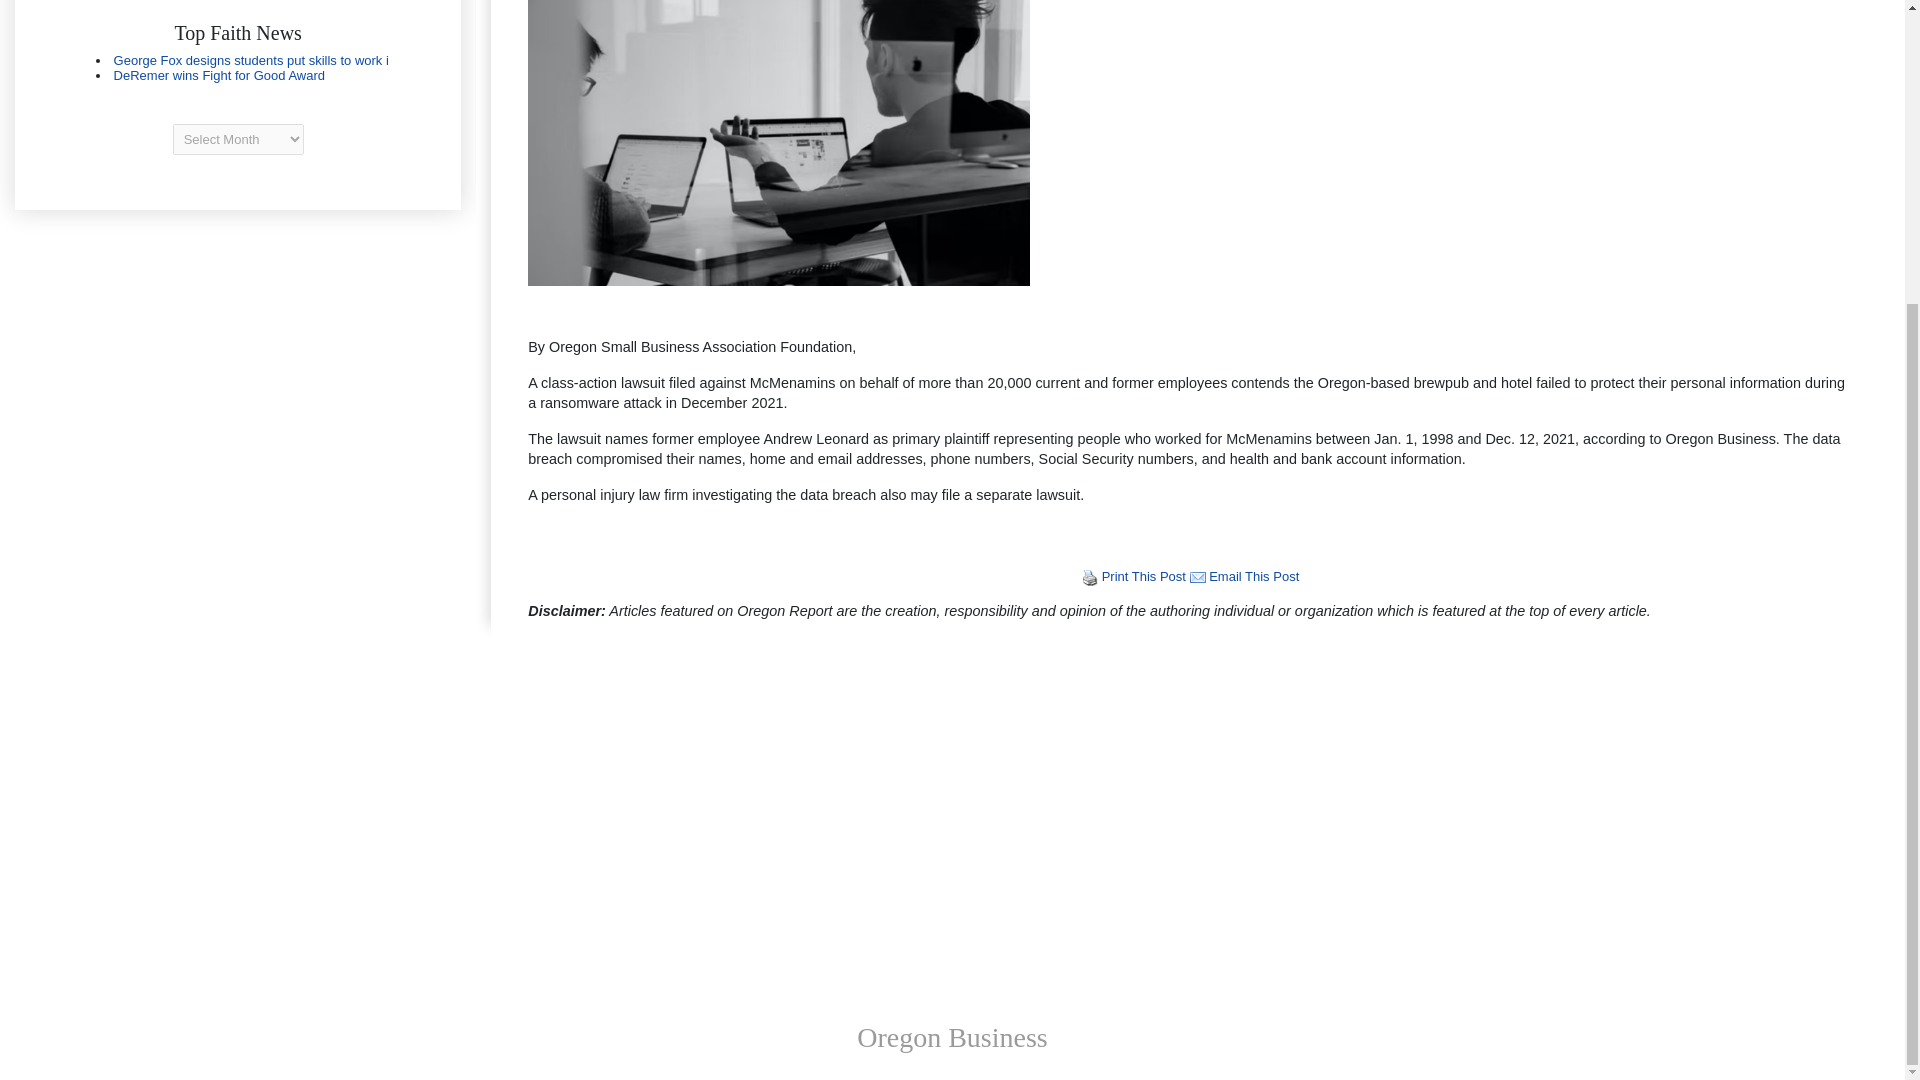 The width and height of the screenshot is (1920, 1080). What do you see at coordinates (1254, 576) in the screenshot?
I see `Email This Post` at bounding box center [1254, 576].